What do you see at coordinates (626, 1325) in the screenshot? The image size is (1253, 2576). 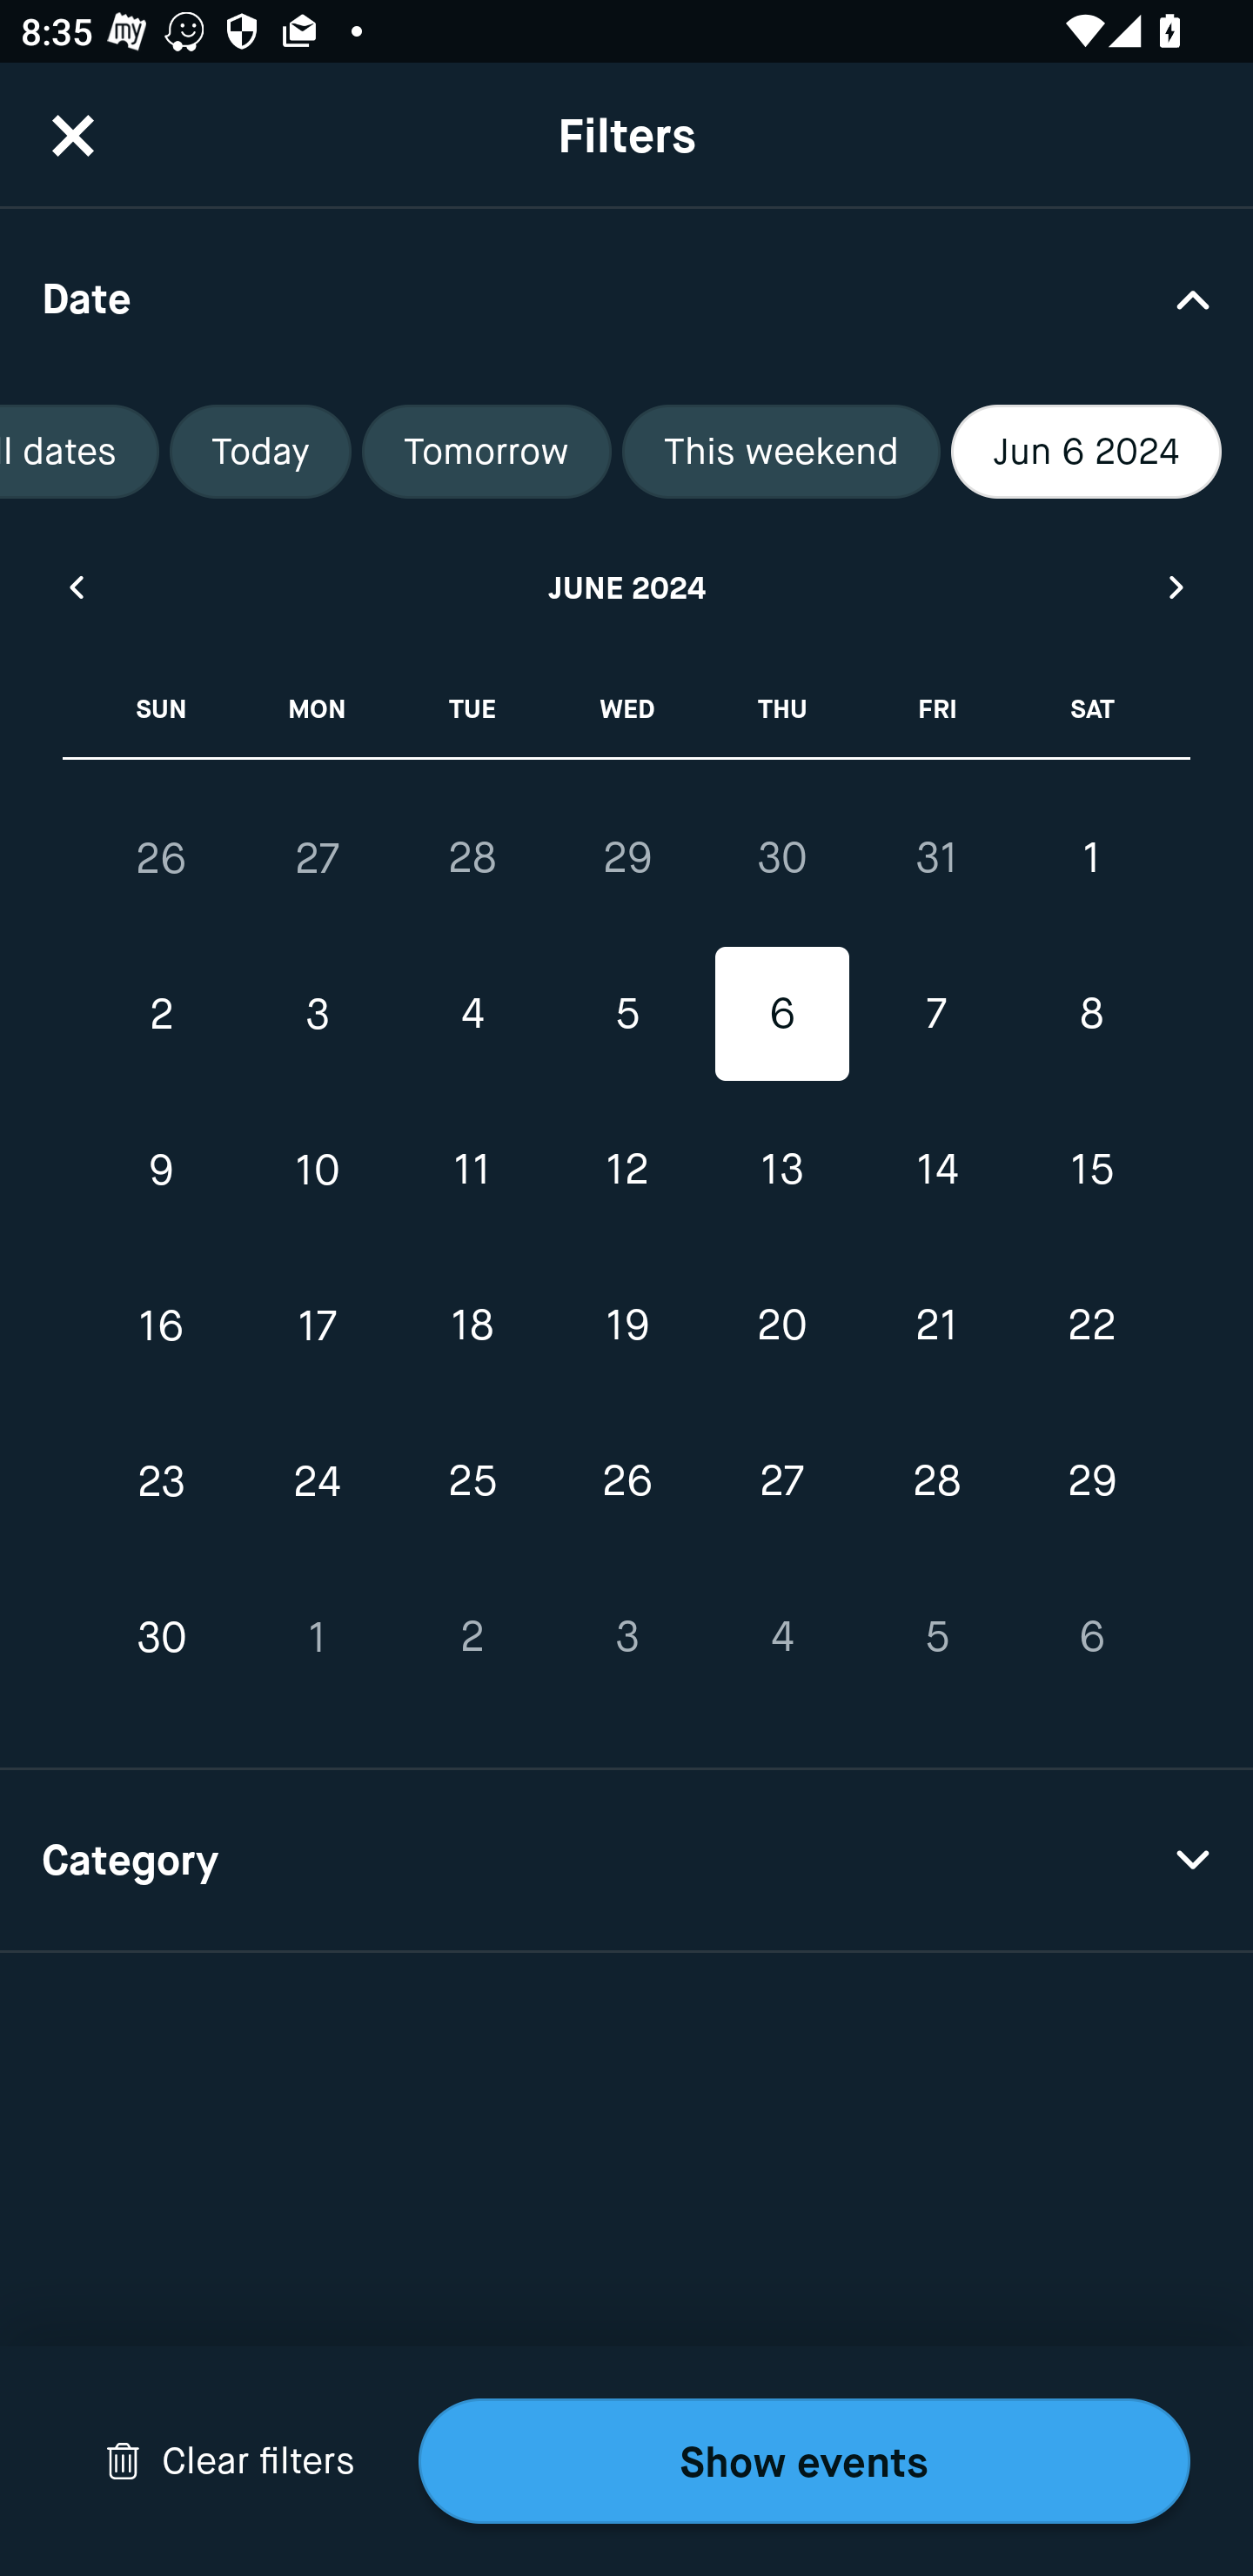 I see `19` at bounding box center [626, 1325].